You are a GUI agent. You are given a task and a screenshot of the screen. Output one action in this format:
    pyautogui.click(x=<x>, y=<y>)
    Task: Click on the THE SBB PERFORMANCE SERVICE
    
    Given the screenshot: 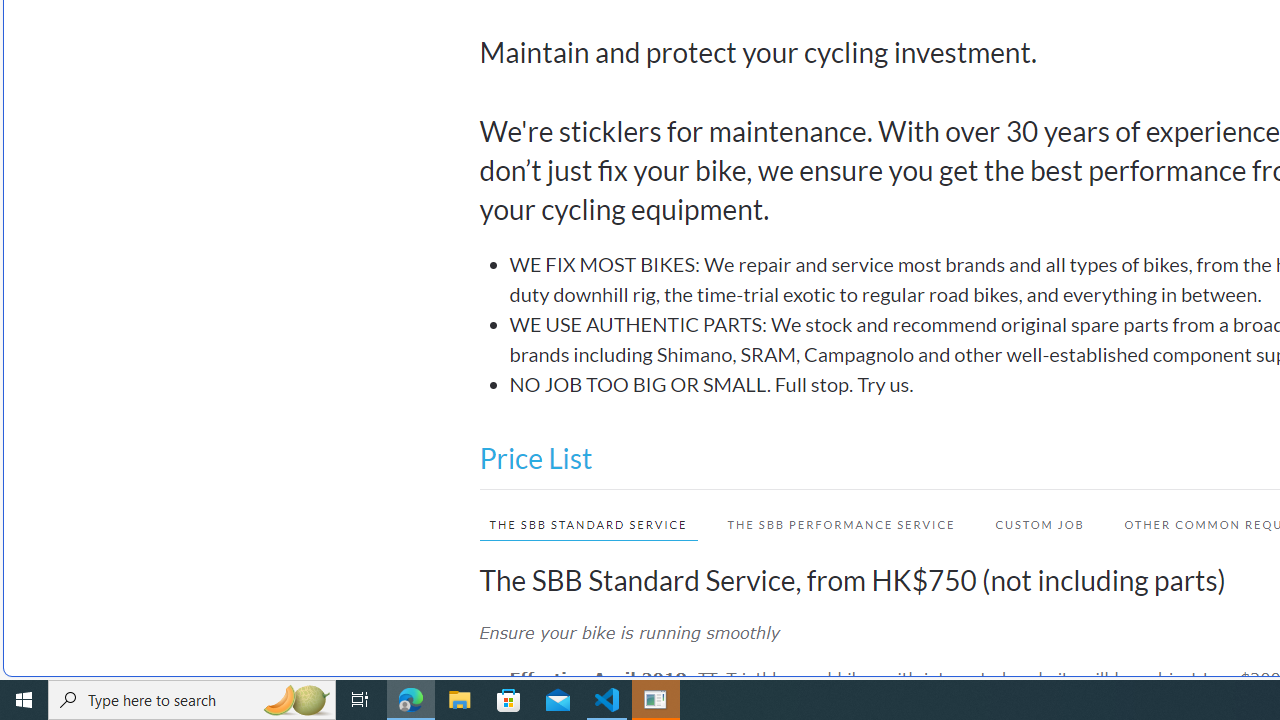 What is the action you would take?
    pyautogui.click(x=841, y=524)
    